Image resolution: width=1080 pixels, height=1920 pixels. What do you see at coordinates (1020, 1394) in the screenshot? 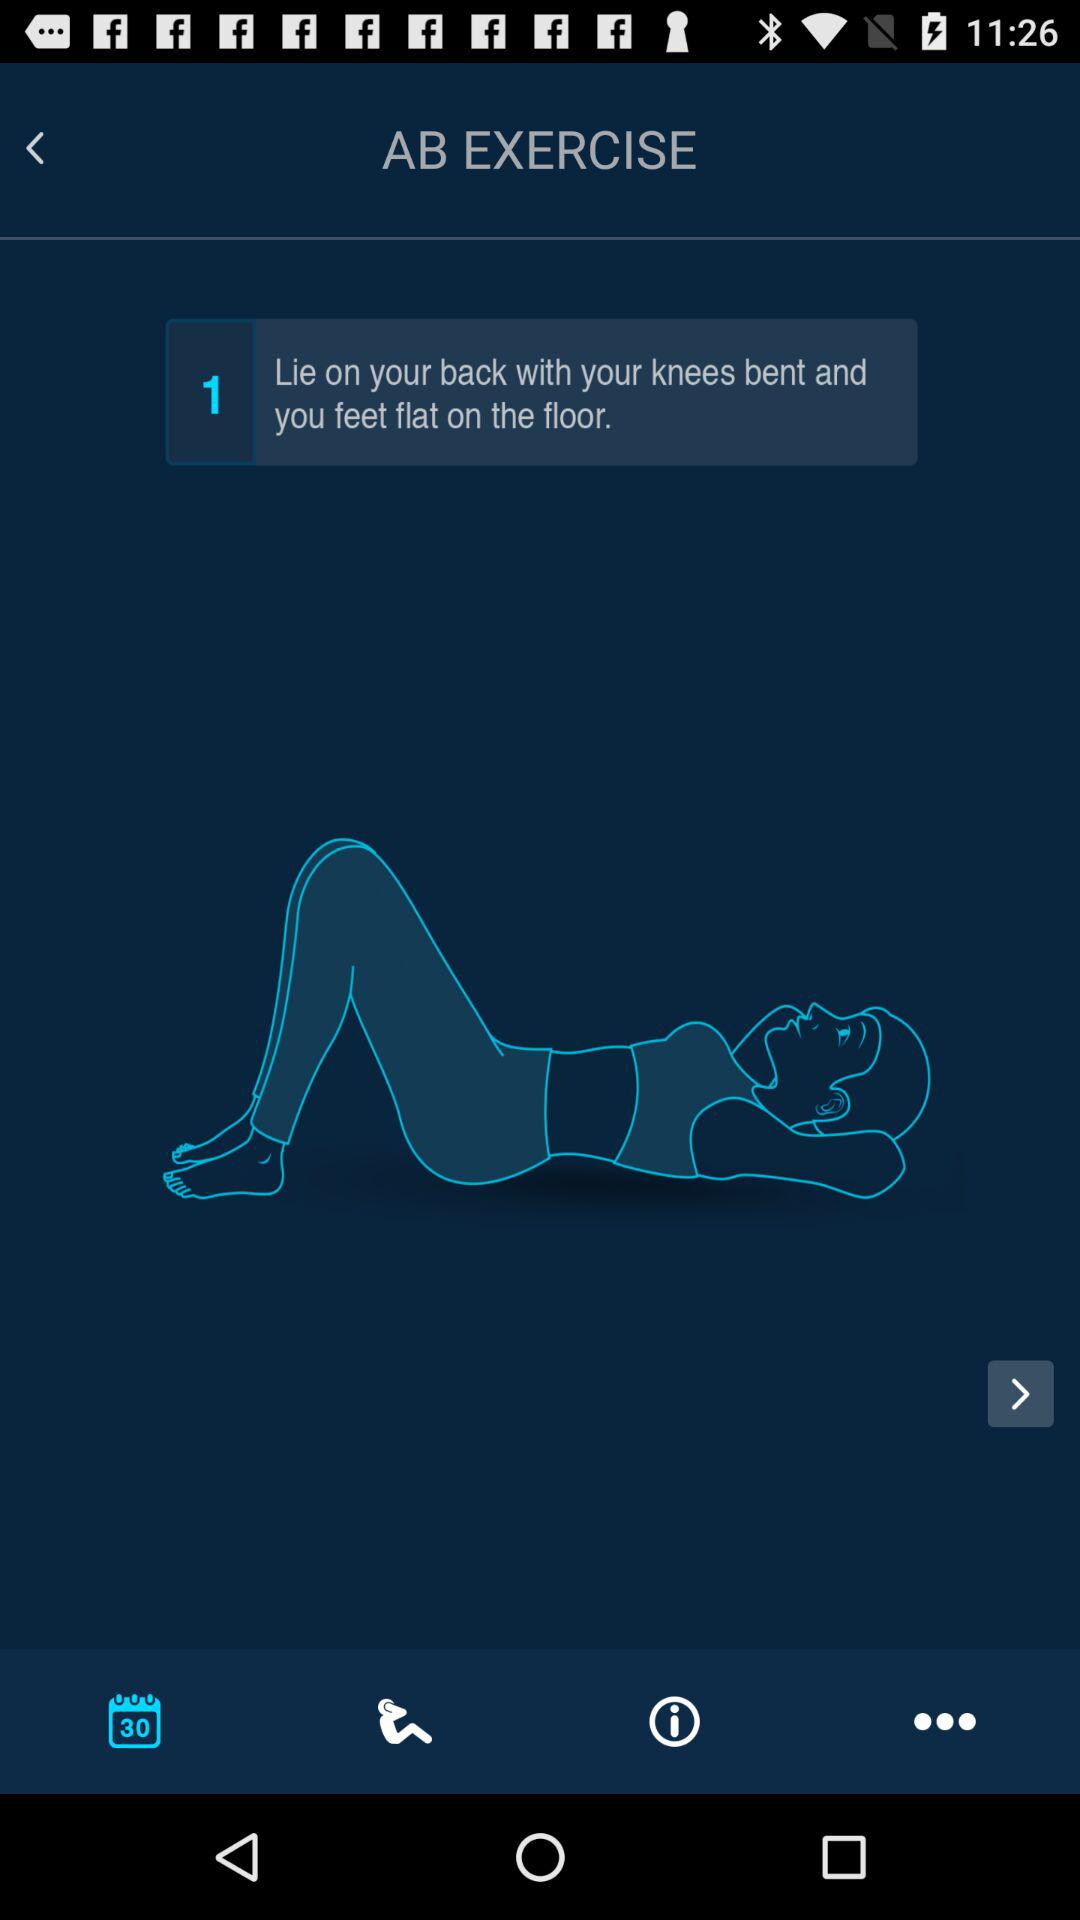
I see `go to next pose` at bounding box center [1020, 1394].